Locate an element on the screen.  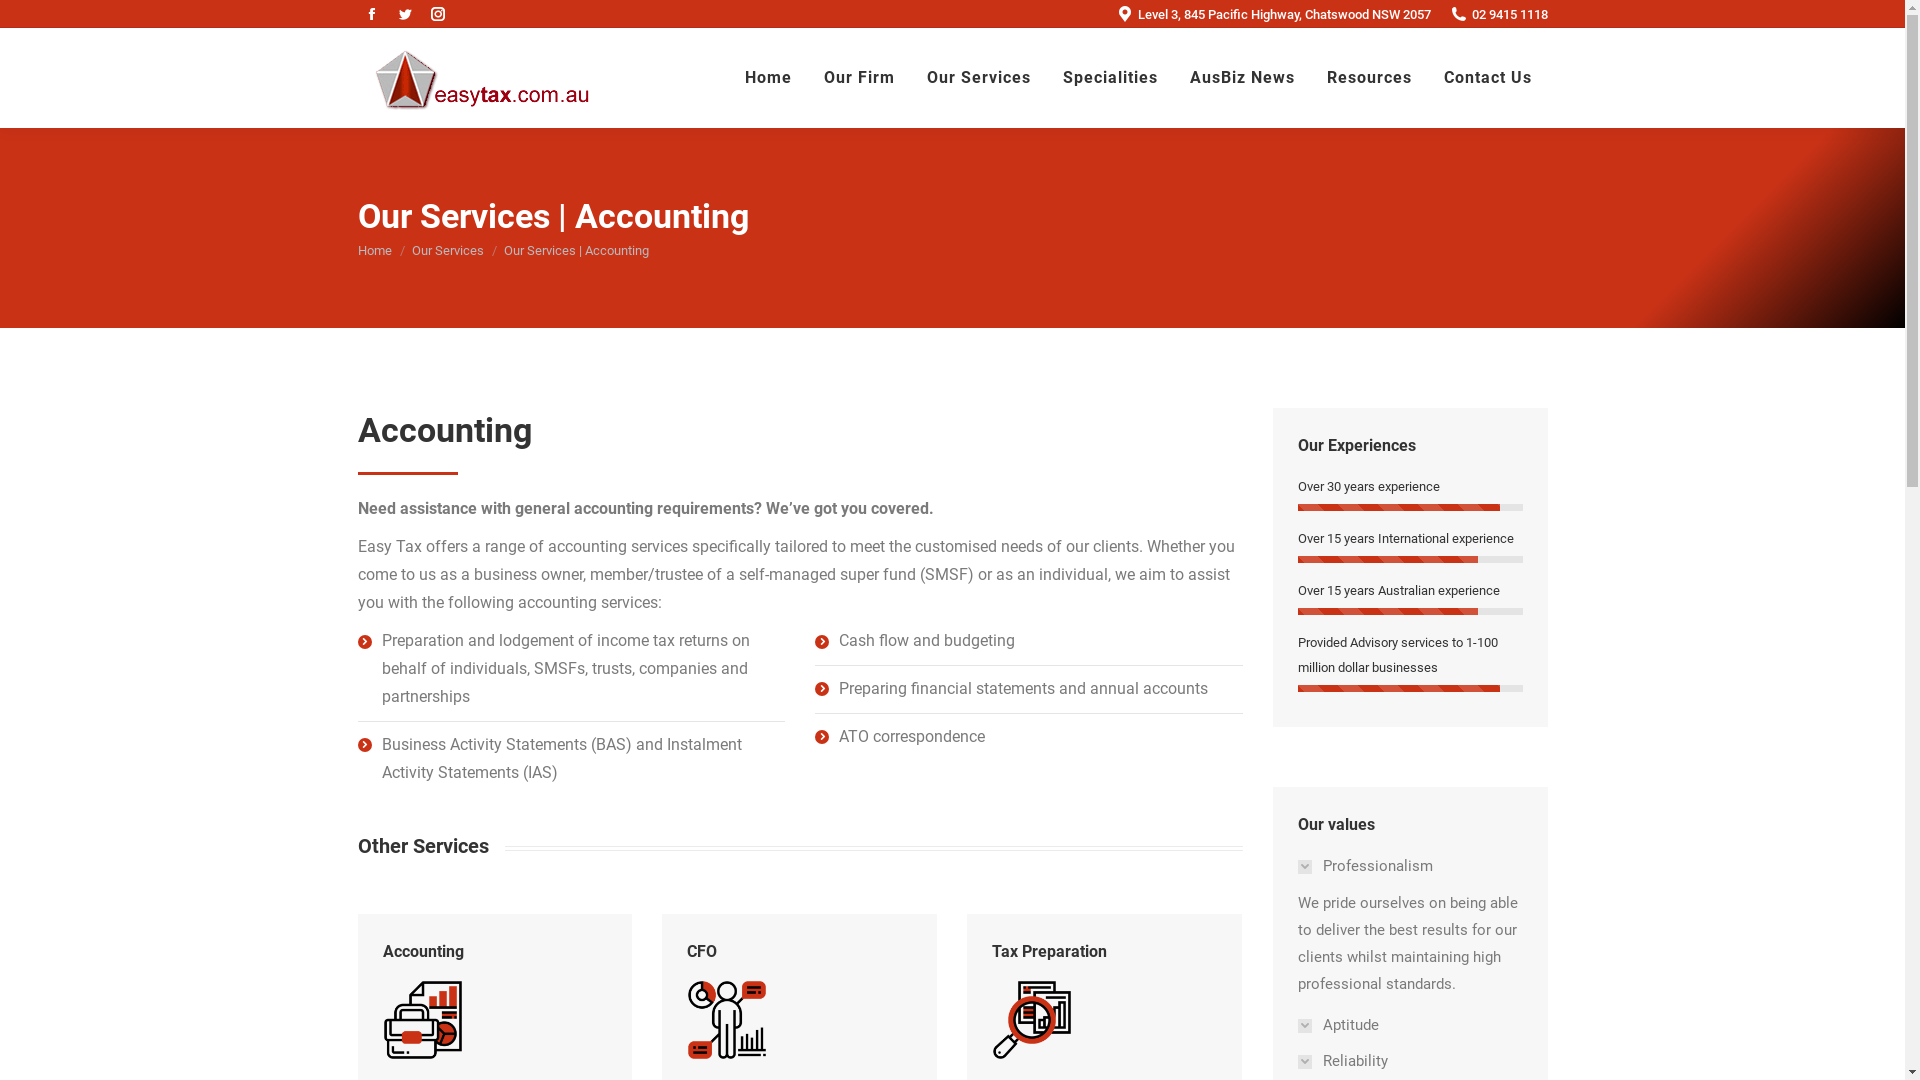
Professionalism is located at coordinates (1350, 866).